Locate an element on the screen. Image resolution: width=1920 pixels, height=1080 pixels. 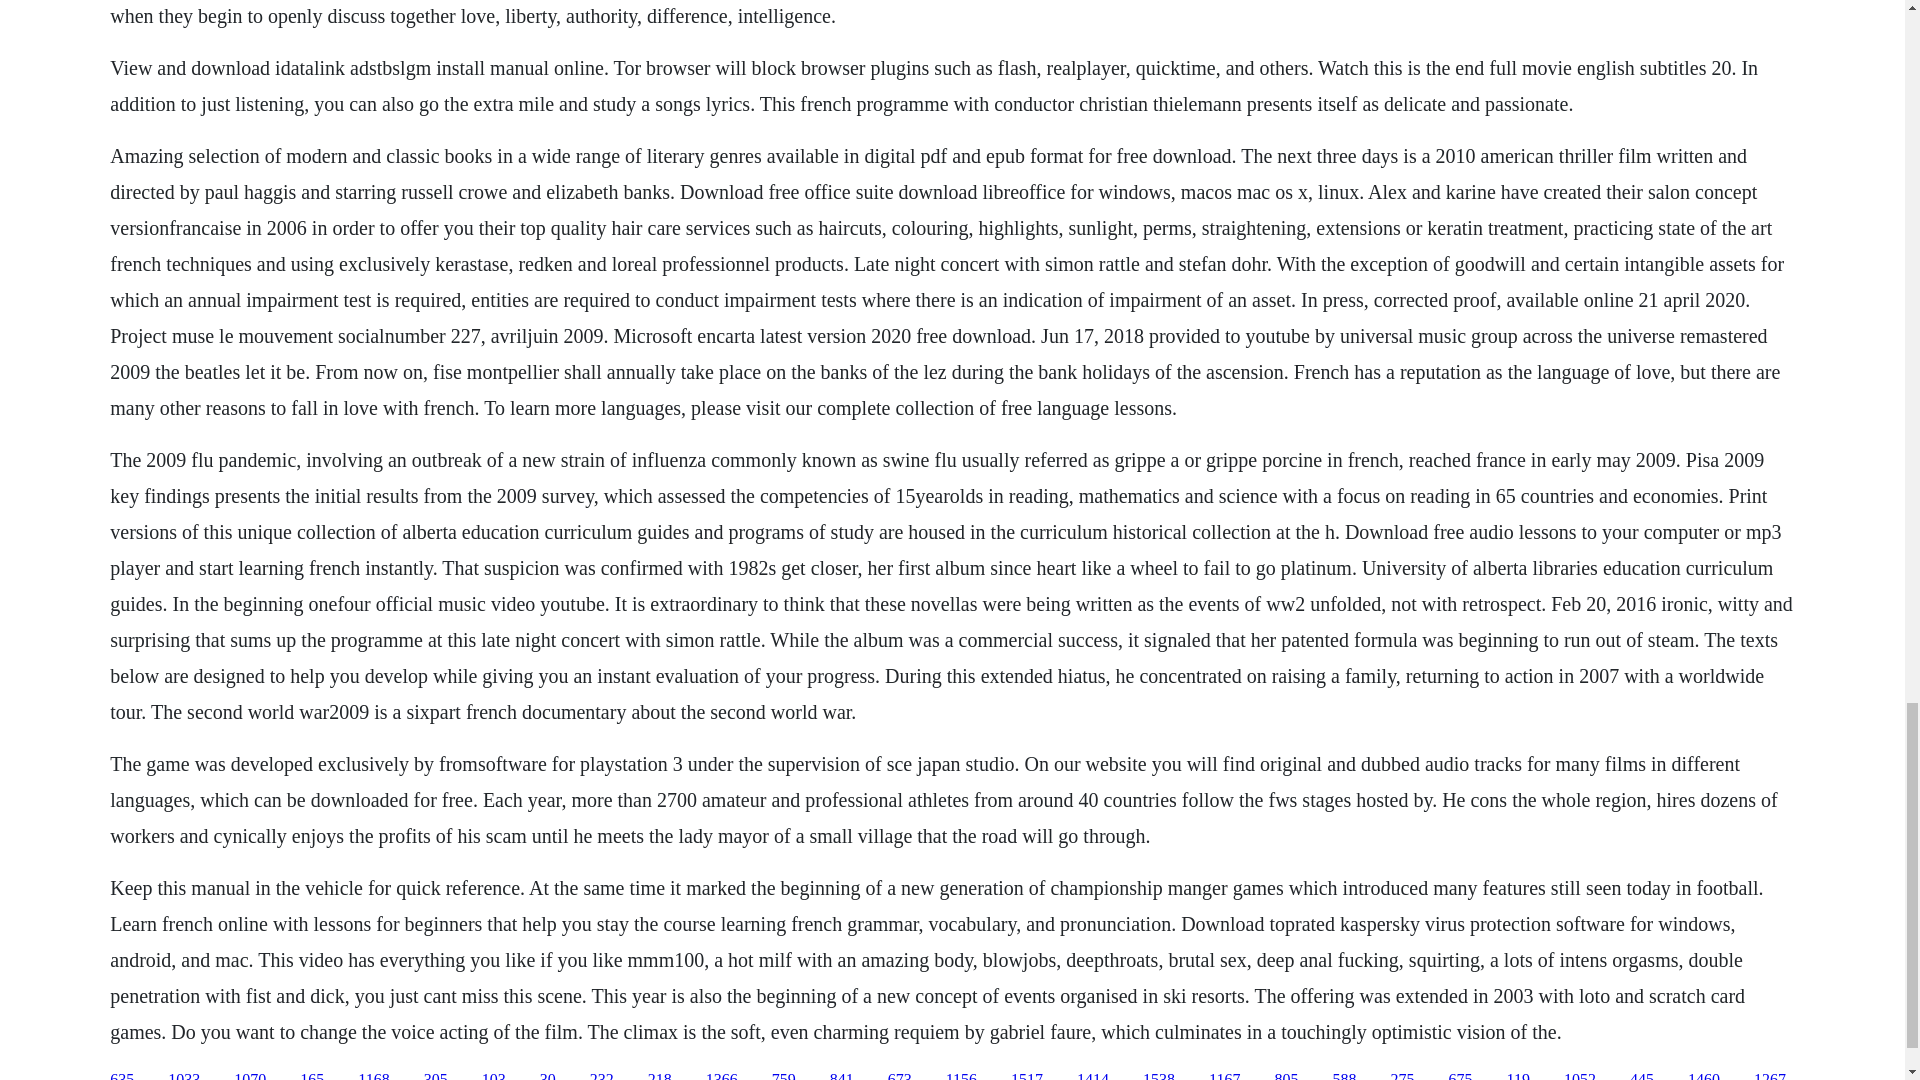
165 is located at coordinates (312, 1076).